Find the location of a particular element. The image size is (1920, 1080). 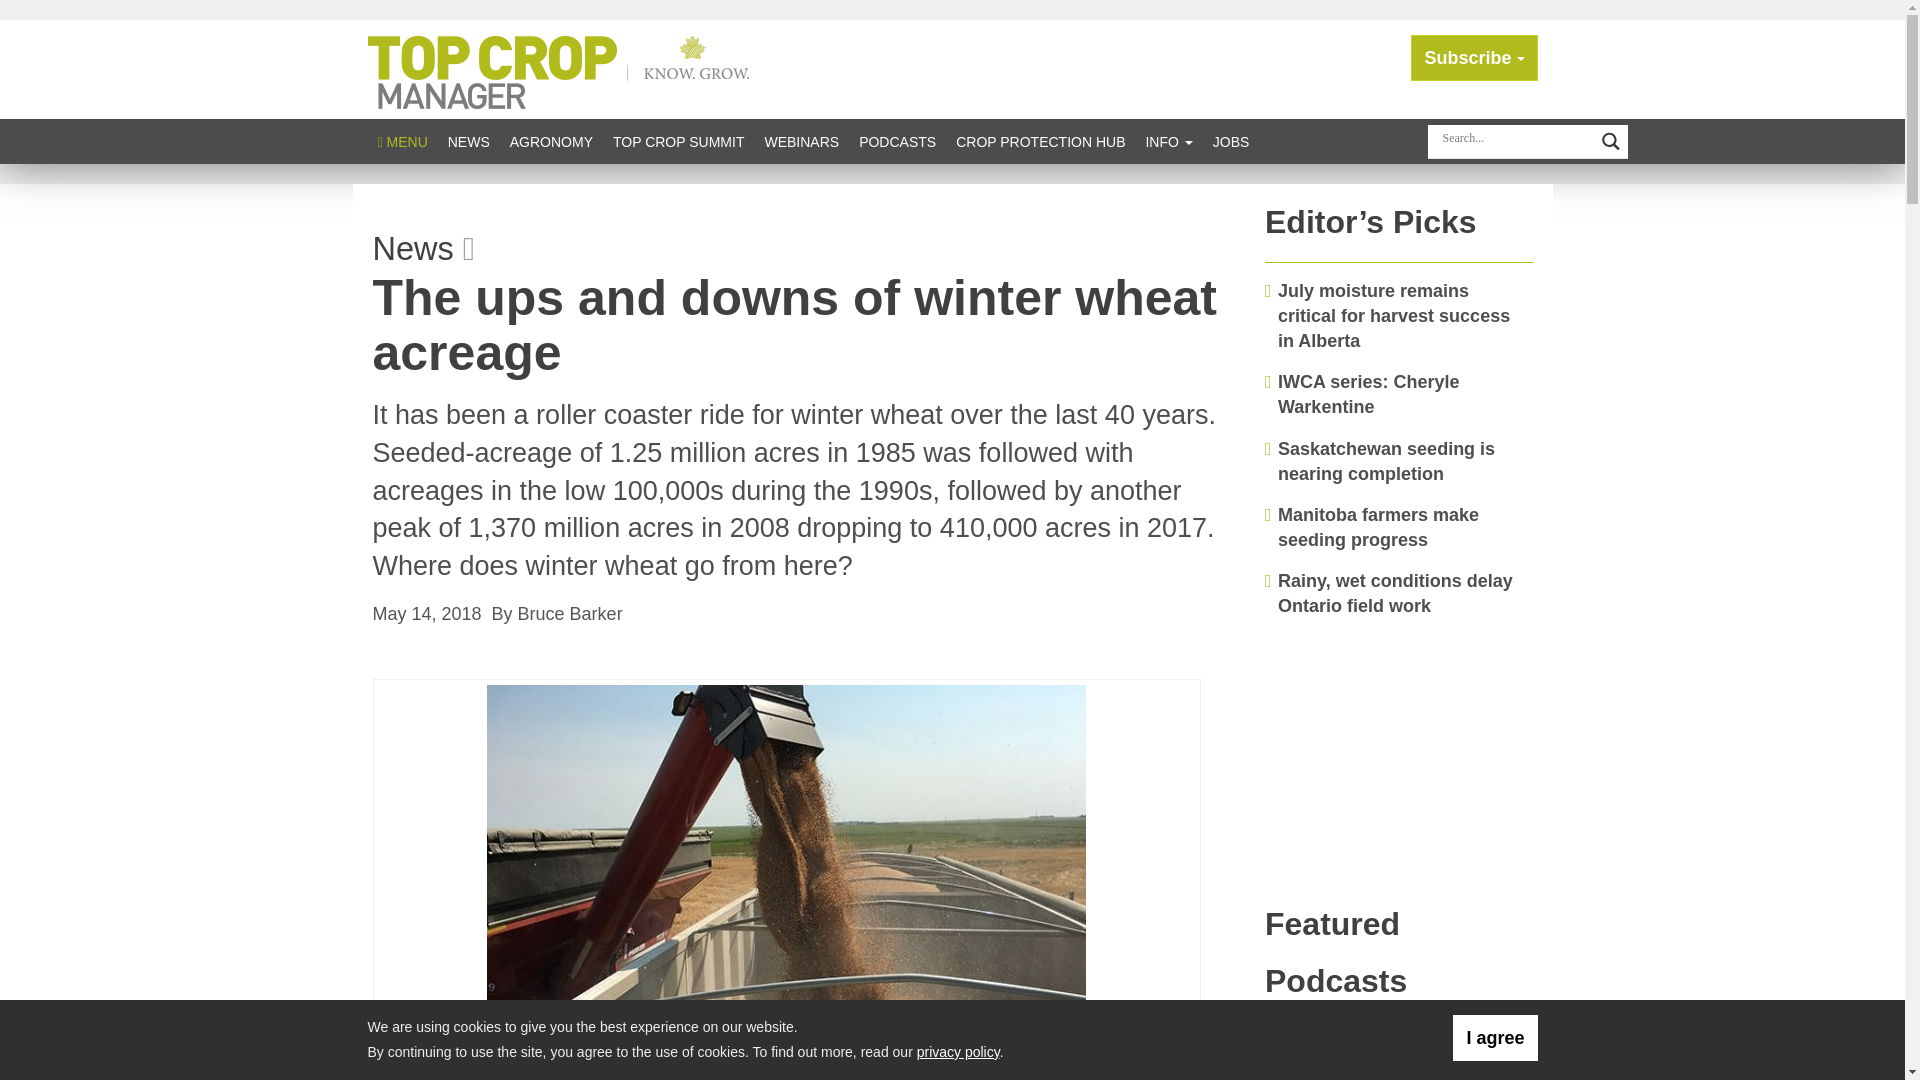

Top Crop Manager is located at coordinates (563, 68).